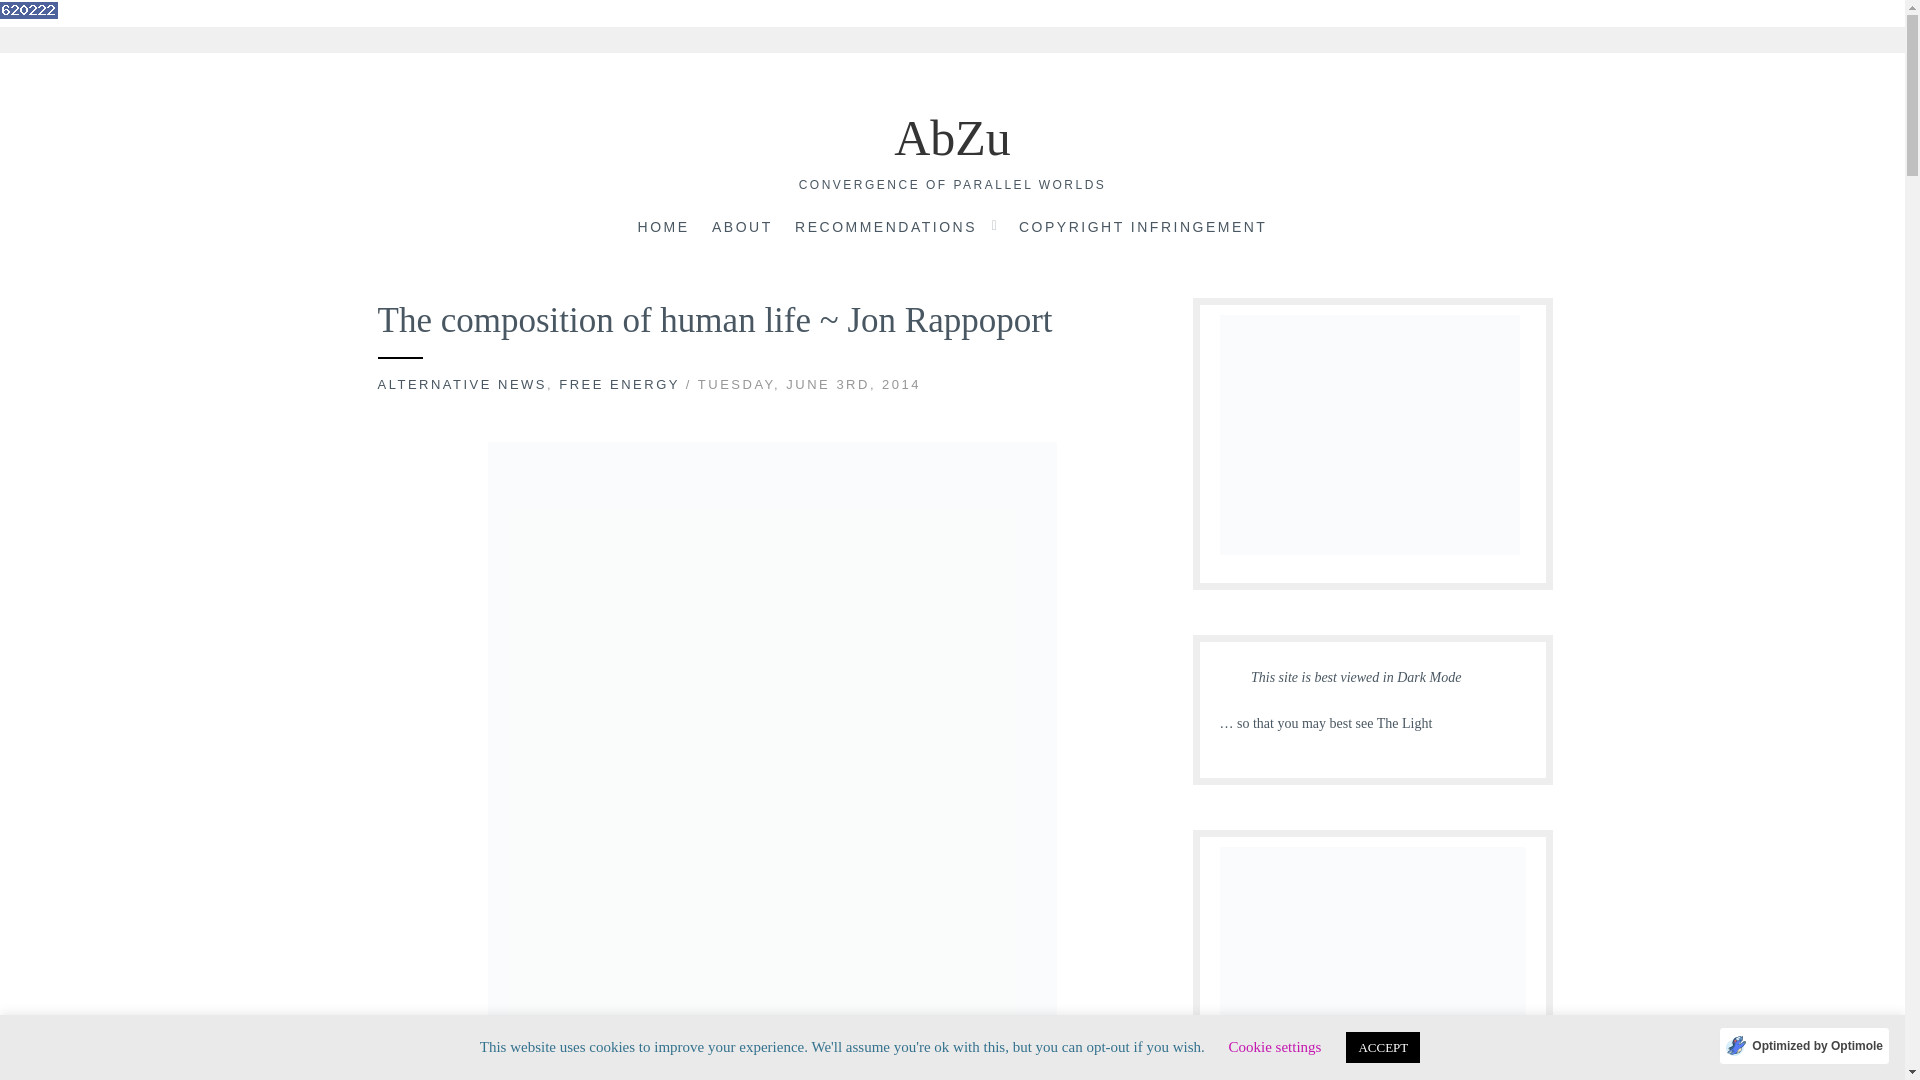 The height and width of the screenshot is (1080, 1920). What do you see at coordinates (886, 228) in the screenshot?
I see `RECOMMENDATIONS` at bounding box center [886, 228].